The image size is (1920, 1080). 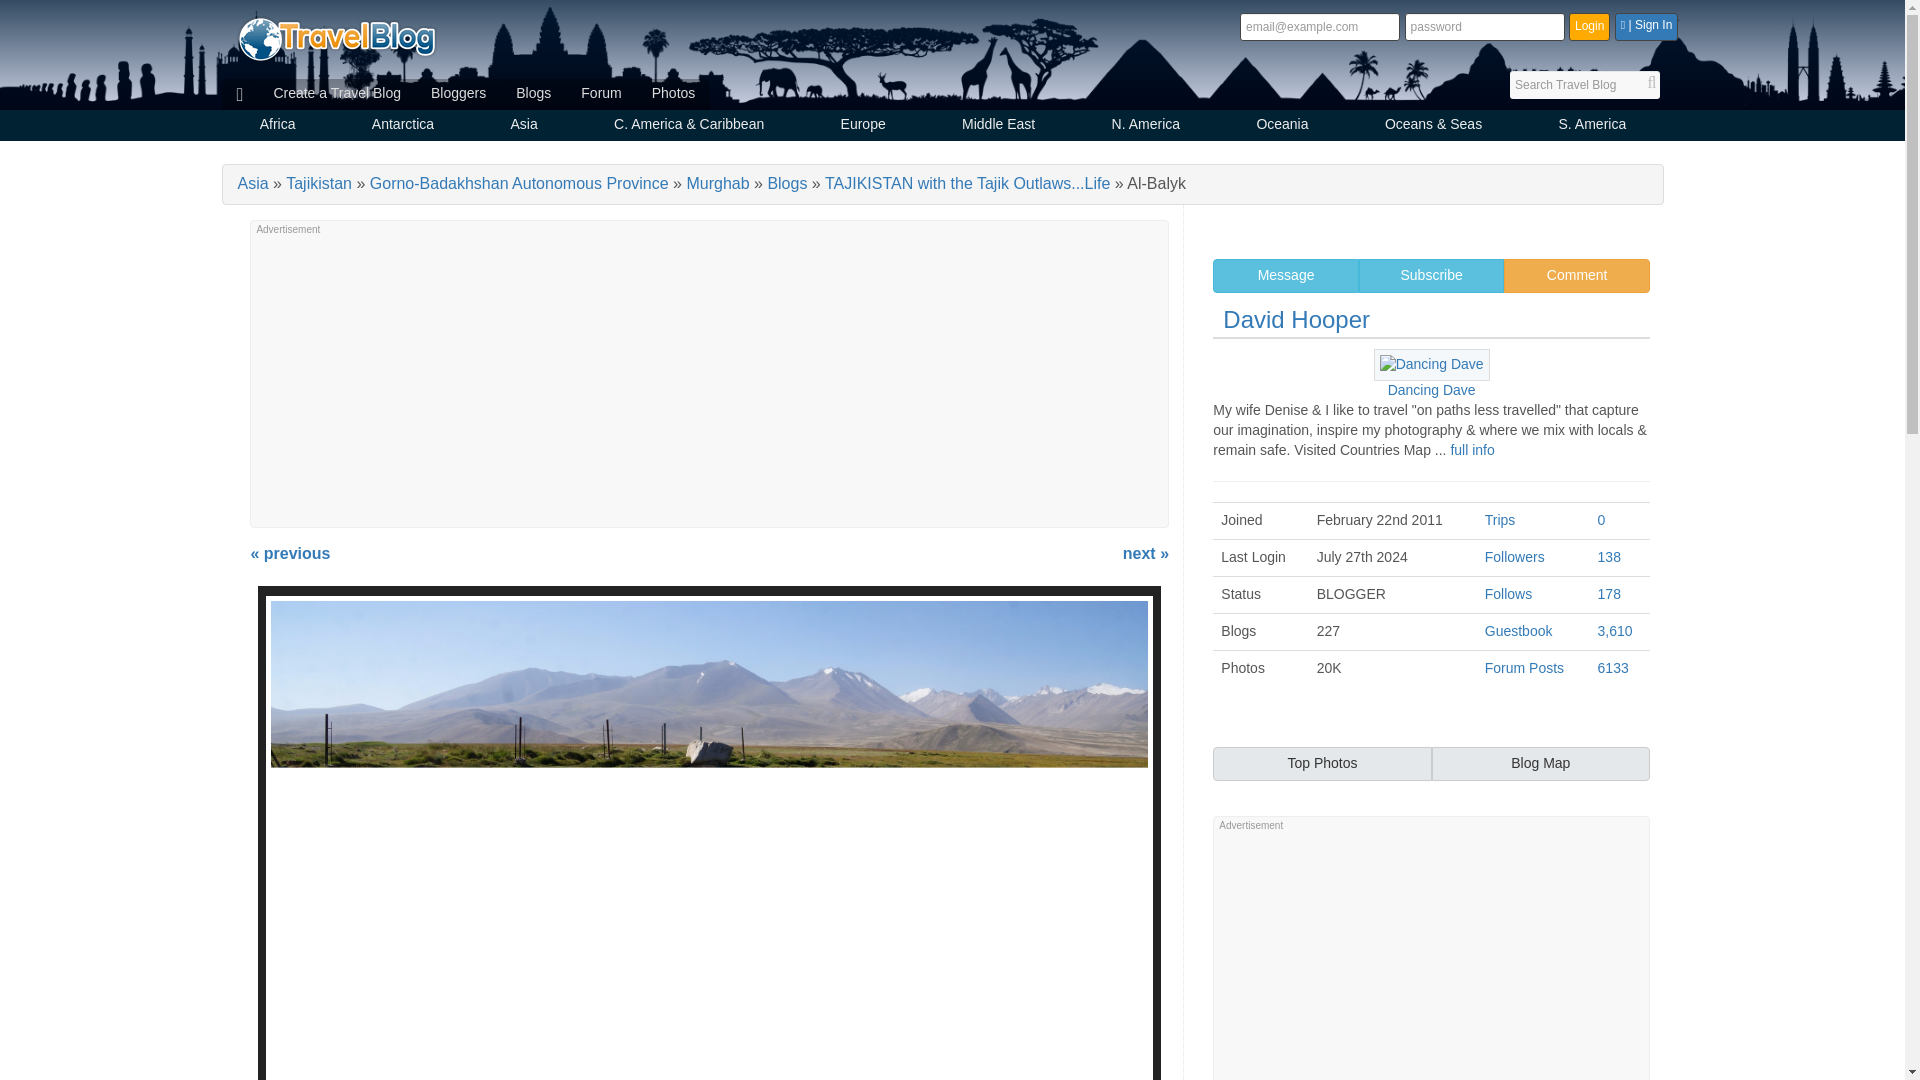 I want to click on Photos, so click(x=674, y=94).